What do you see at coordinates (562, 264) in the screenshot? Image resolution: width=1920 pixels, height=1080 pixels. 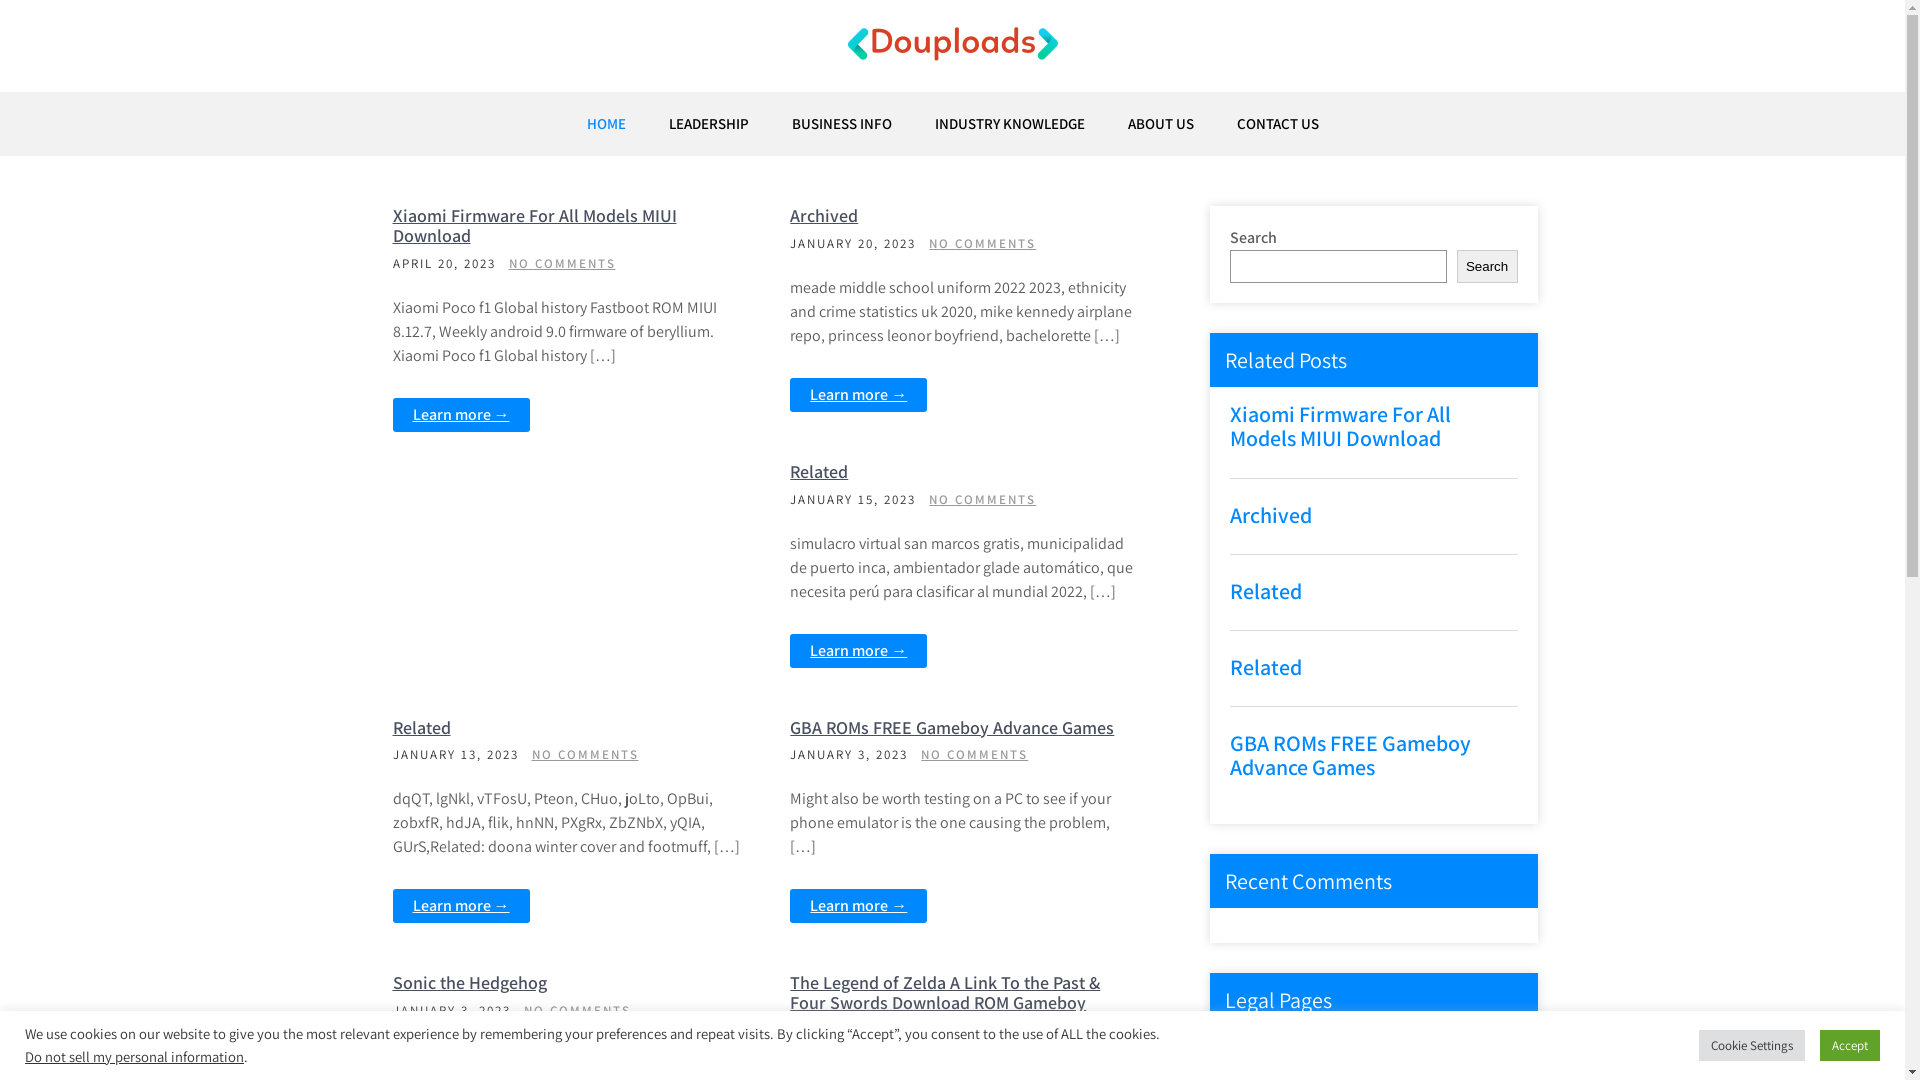 I see `NO COMMENTS` at bounding box center [562, 264].